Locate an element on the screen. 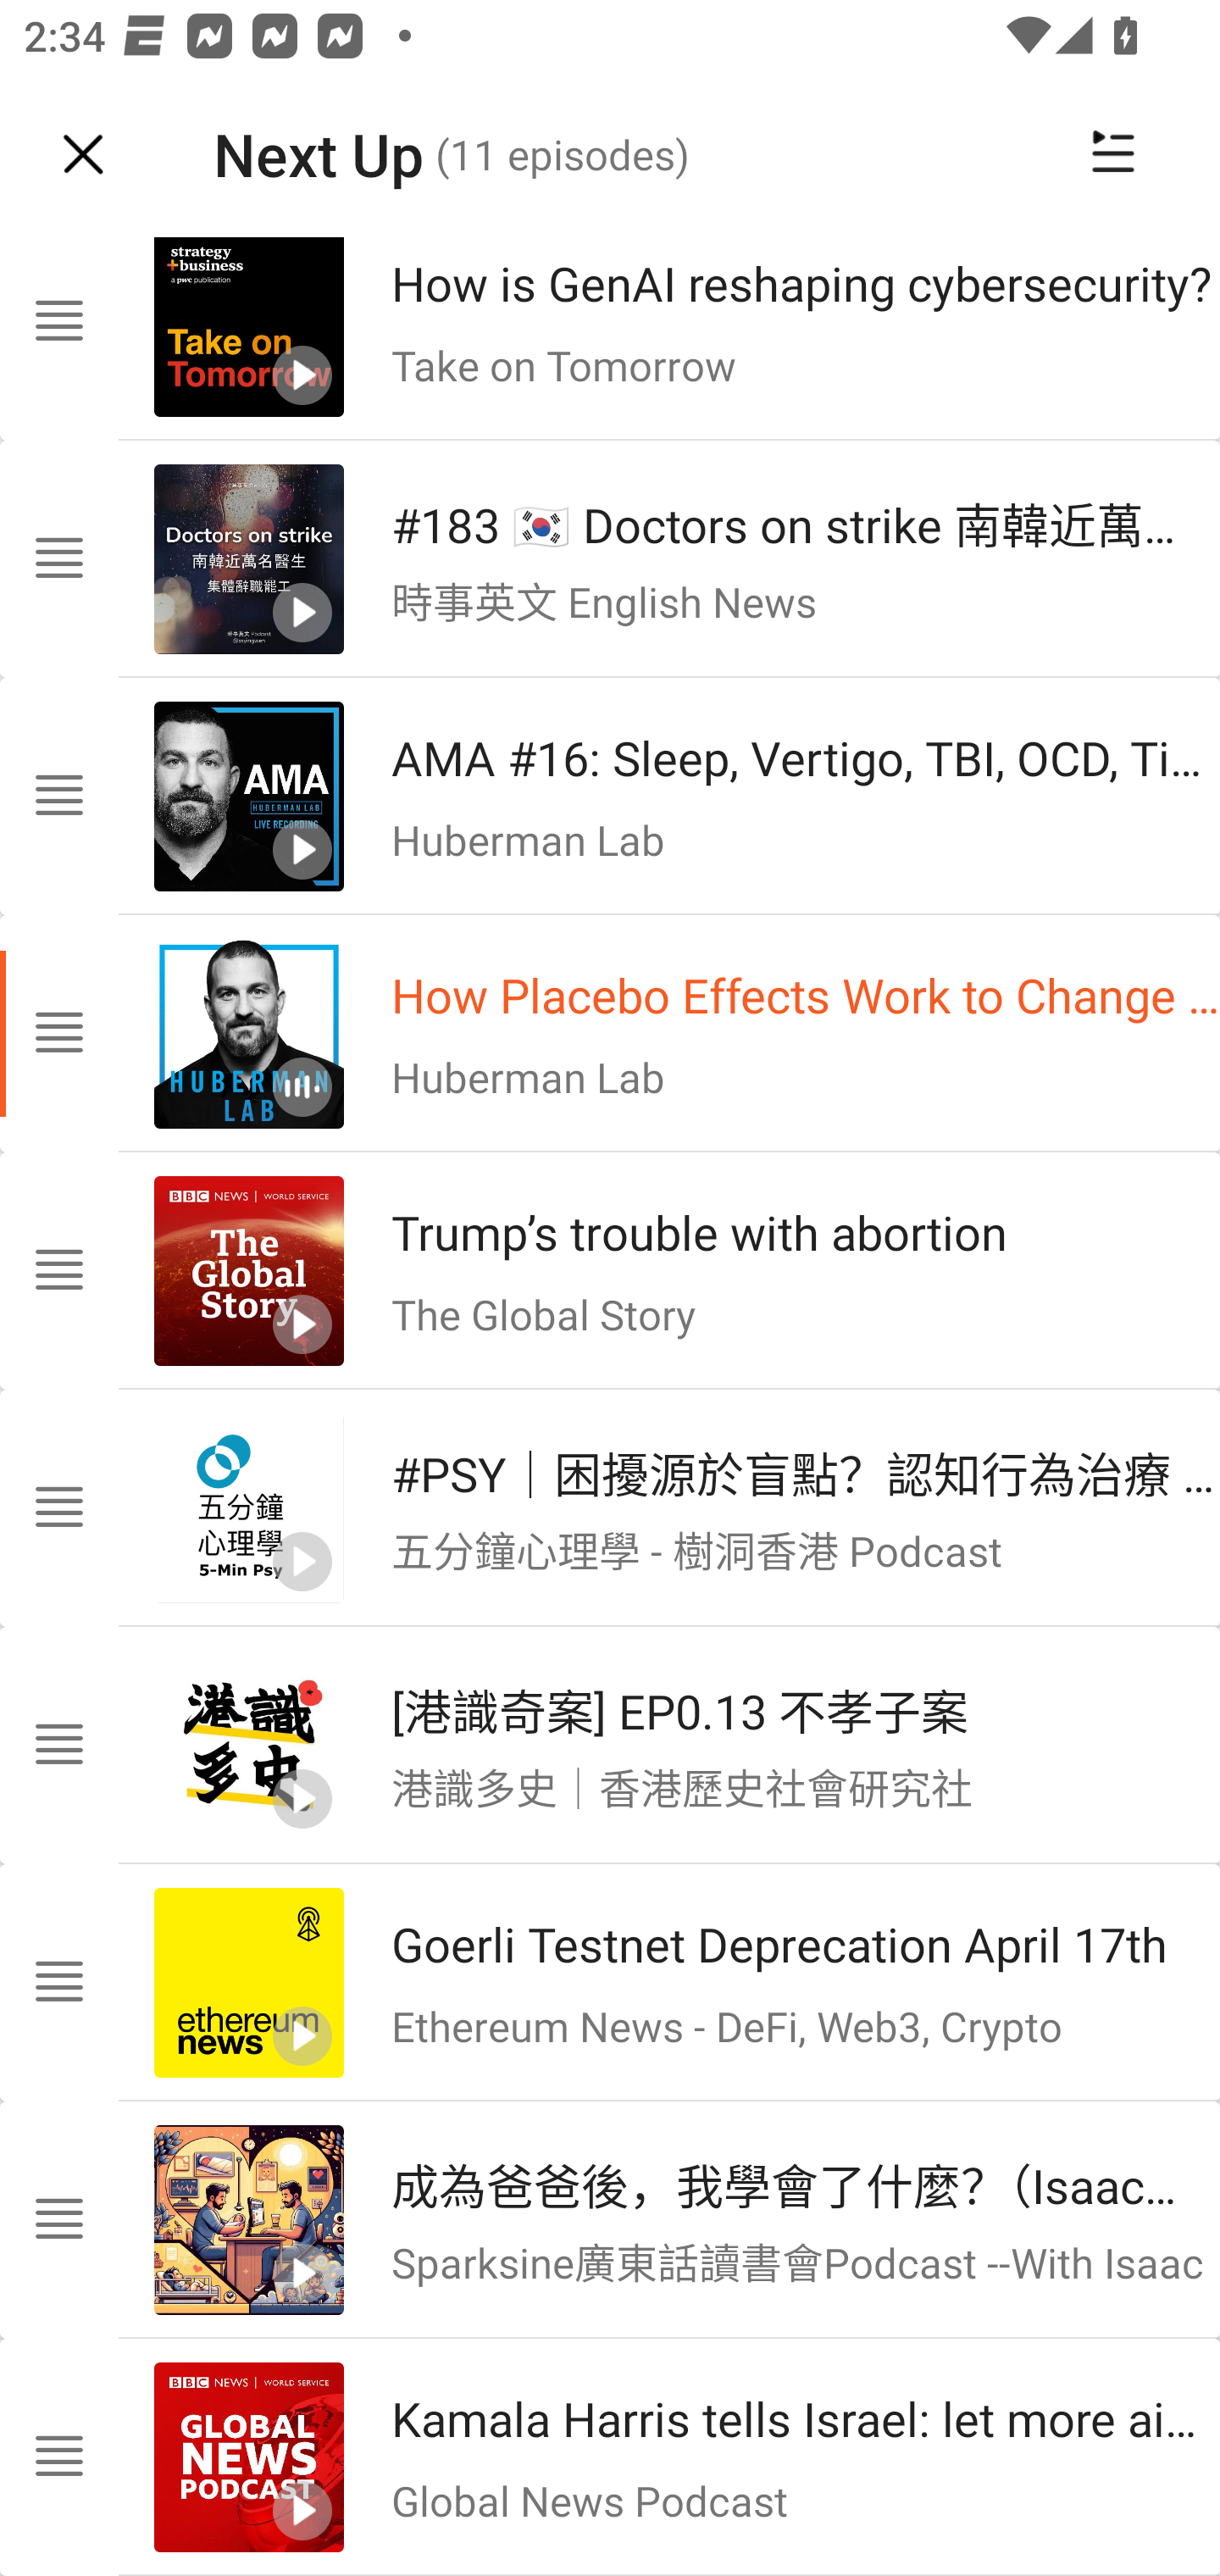 This screenshot has width=1220, height=2576. Navigate up is located at coordinates (83, 154).